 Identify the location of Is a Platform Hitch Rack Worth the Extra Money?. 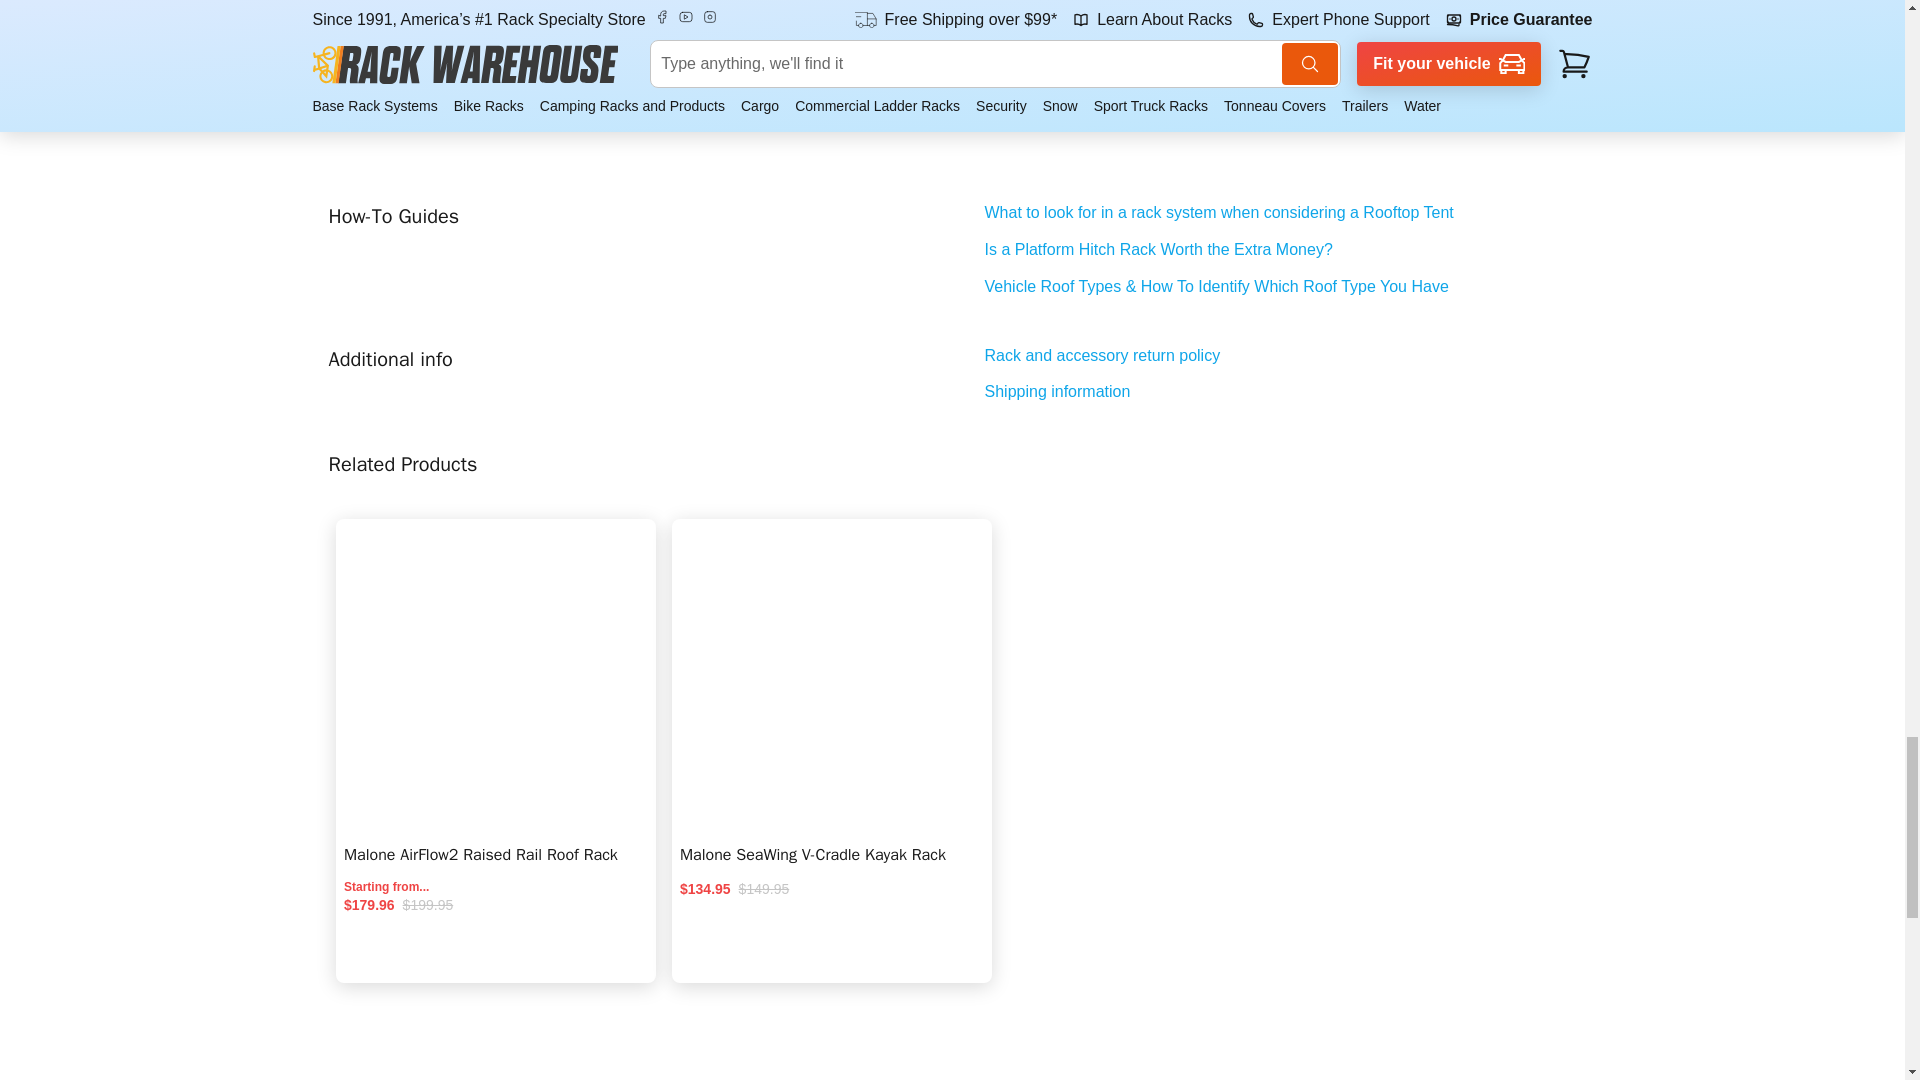
(1280, 250).